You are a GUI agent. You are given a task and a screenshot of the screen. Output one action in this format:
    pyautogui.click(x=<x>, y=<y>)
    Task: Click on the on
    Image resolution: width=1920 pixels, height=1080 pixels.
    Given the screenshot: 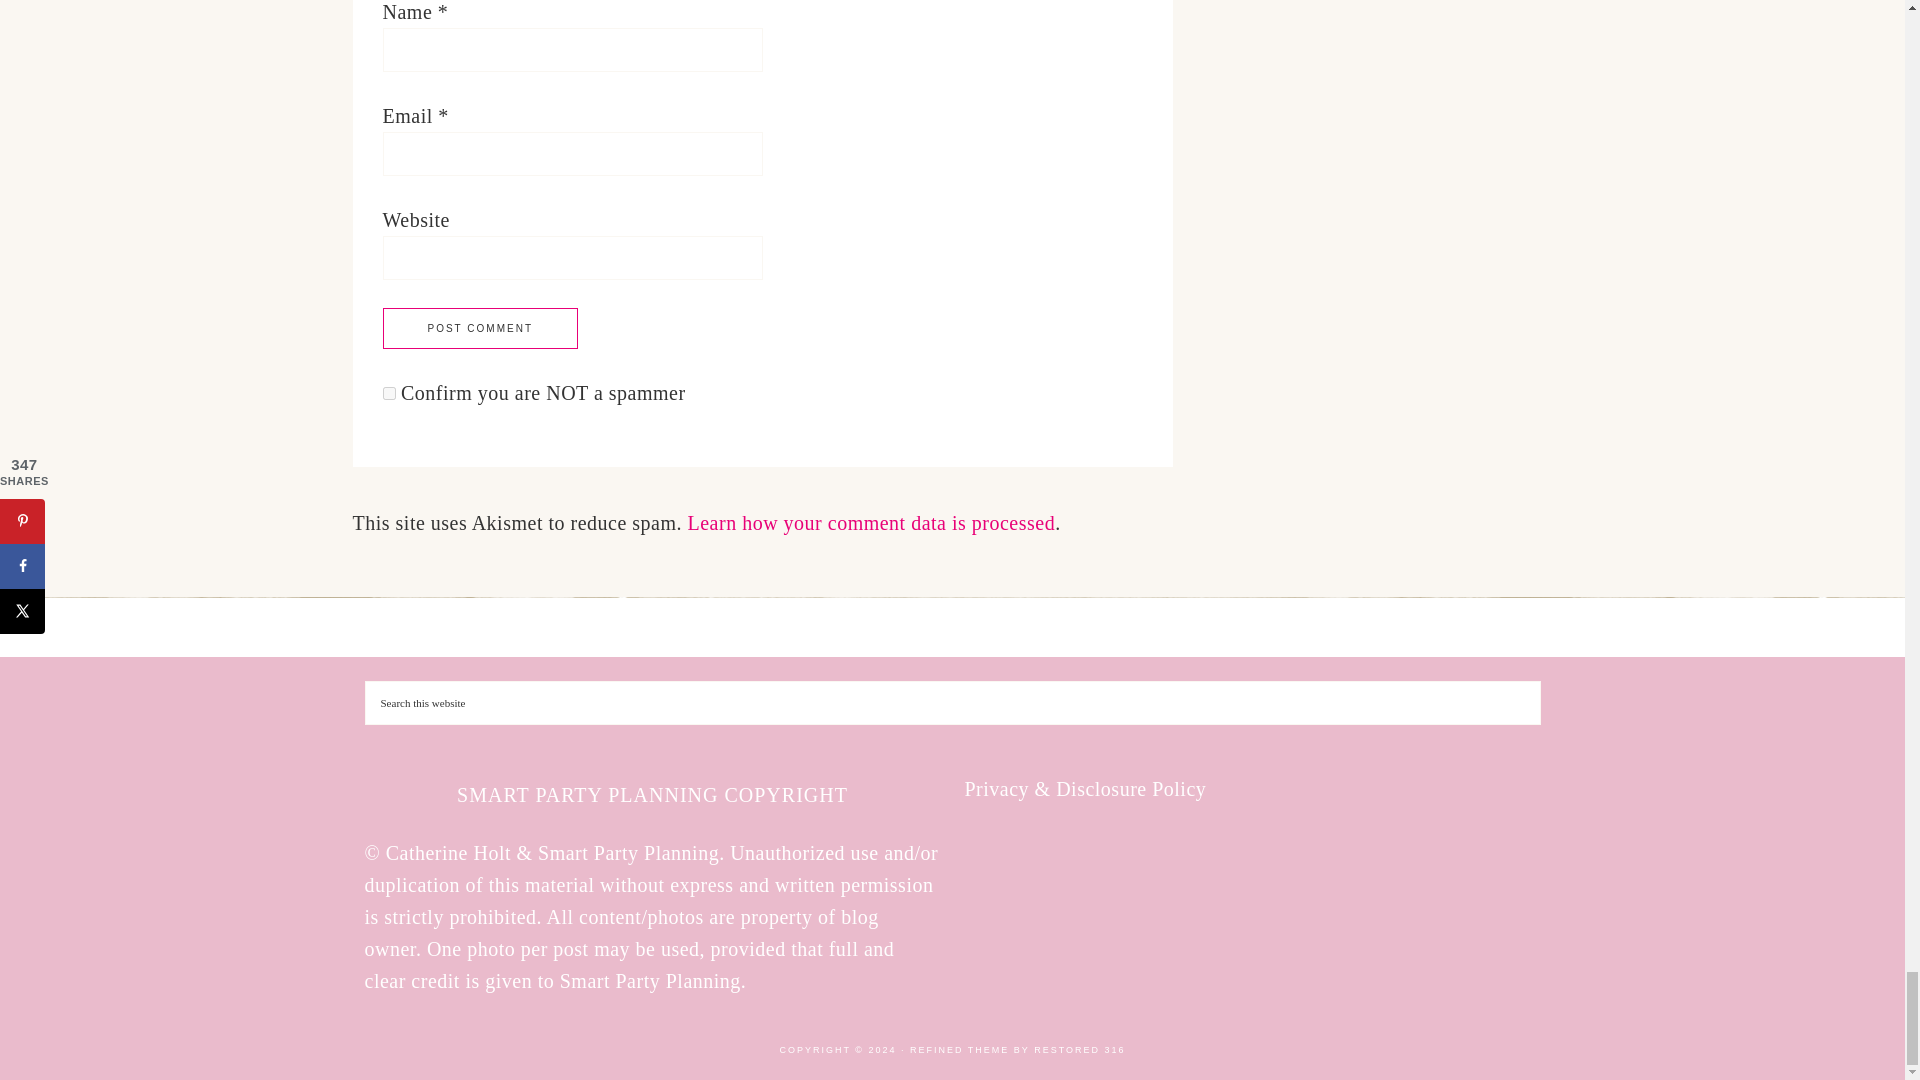 What is the action you would take?
    pyautogui.click(x=388, y=392)
    